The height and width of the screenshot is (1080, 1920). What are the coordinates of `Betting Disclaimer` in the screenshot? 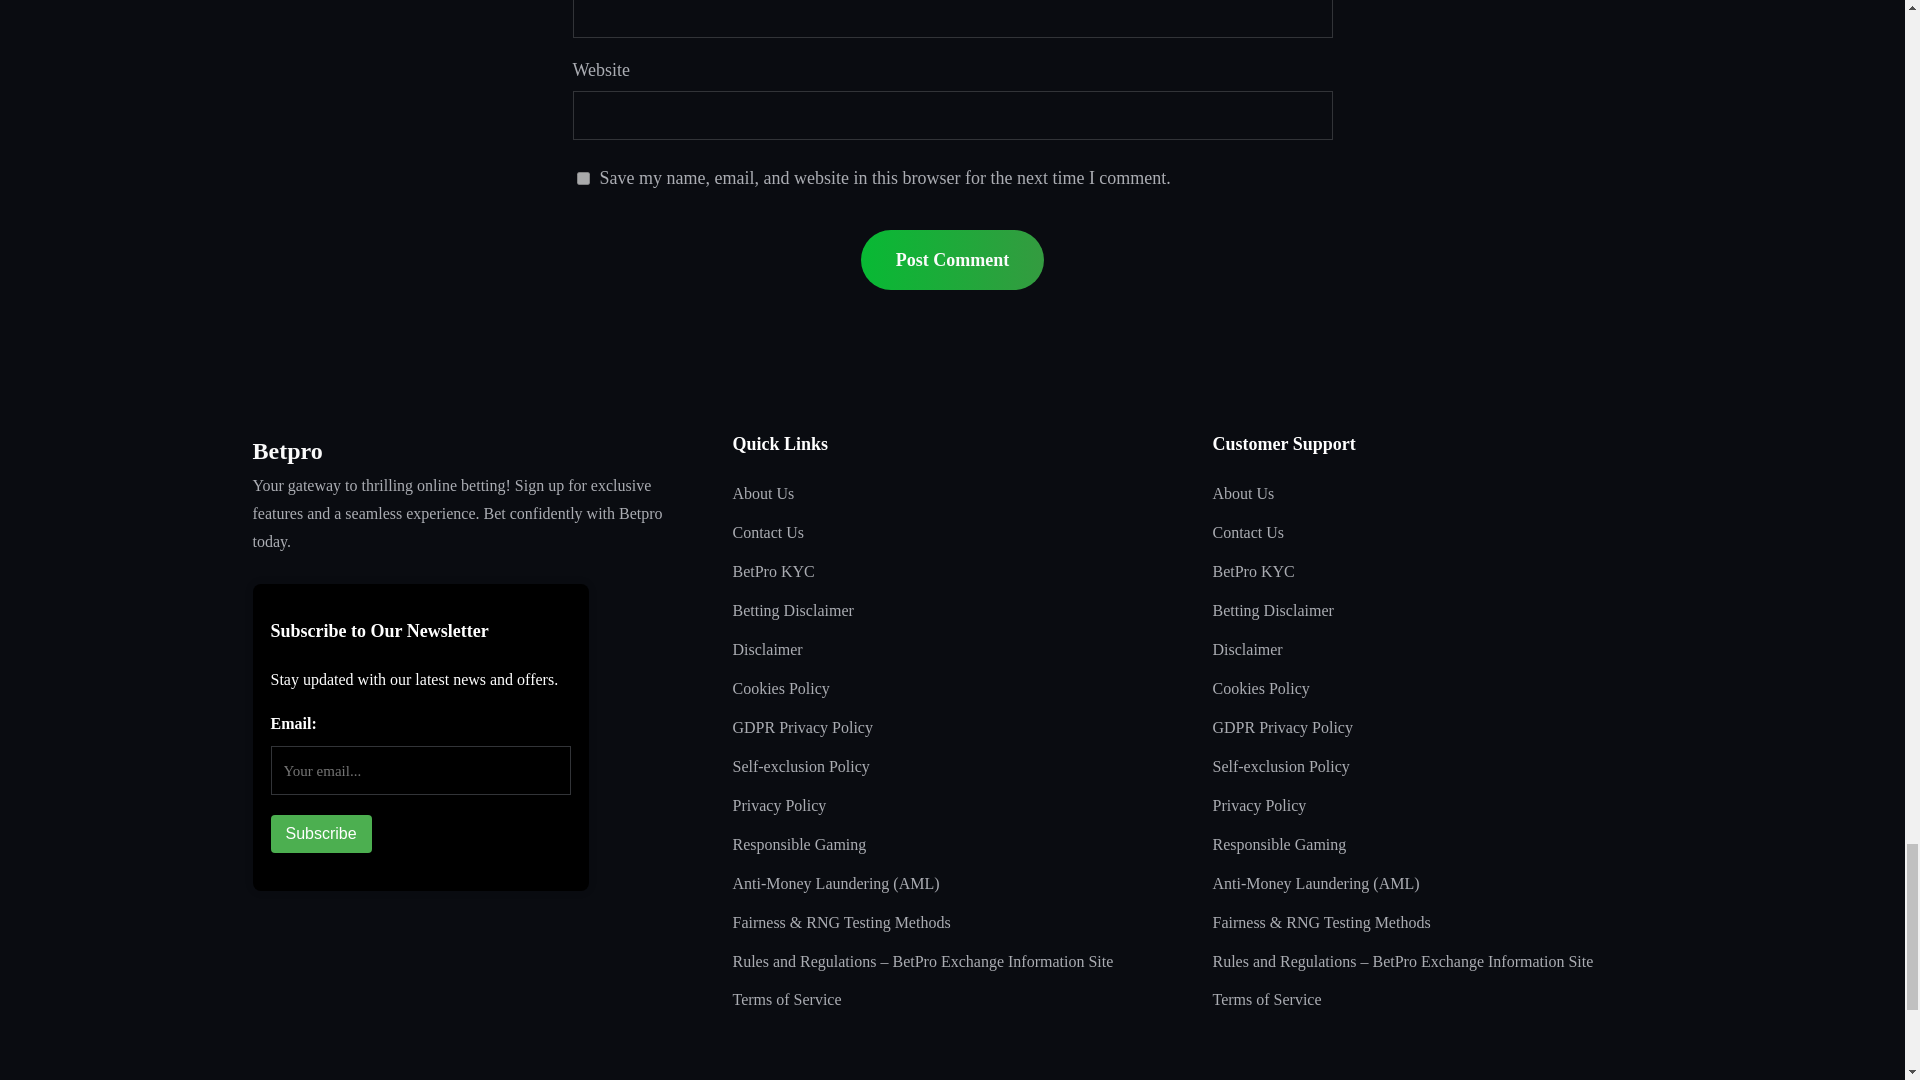 It's located at (1272, 610).